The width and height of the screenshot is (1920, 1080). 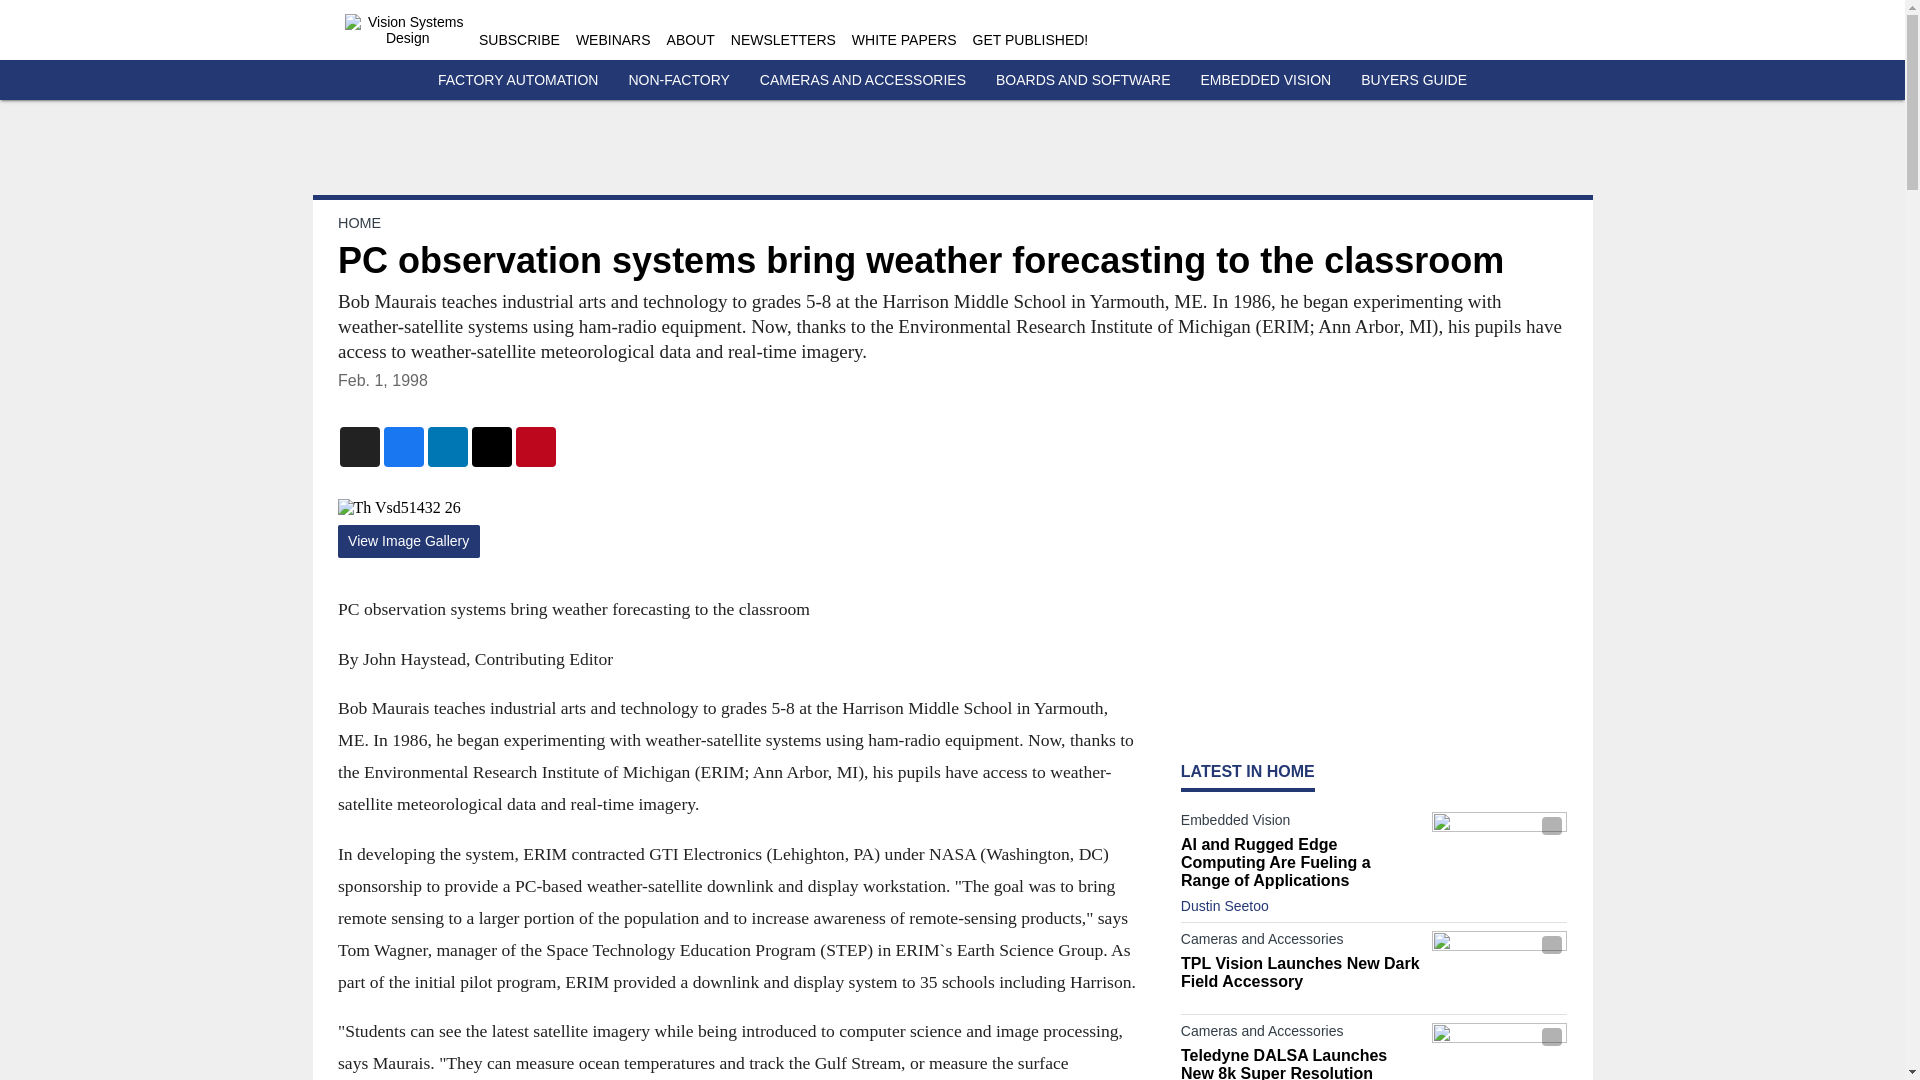 I want to click on HOME, so click(x=358, y=222).